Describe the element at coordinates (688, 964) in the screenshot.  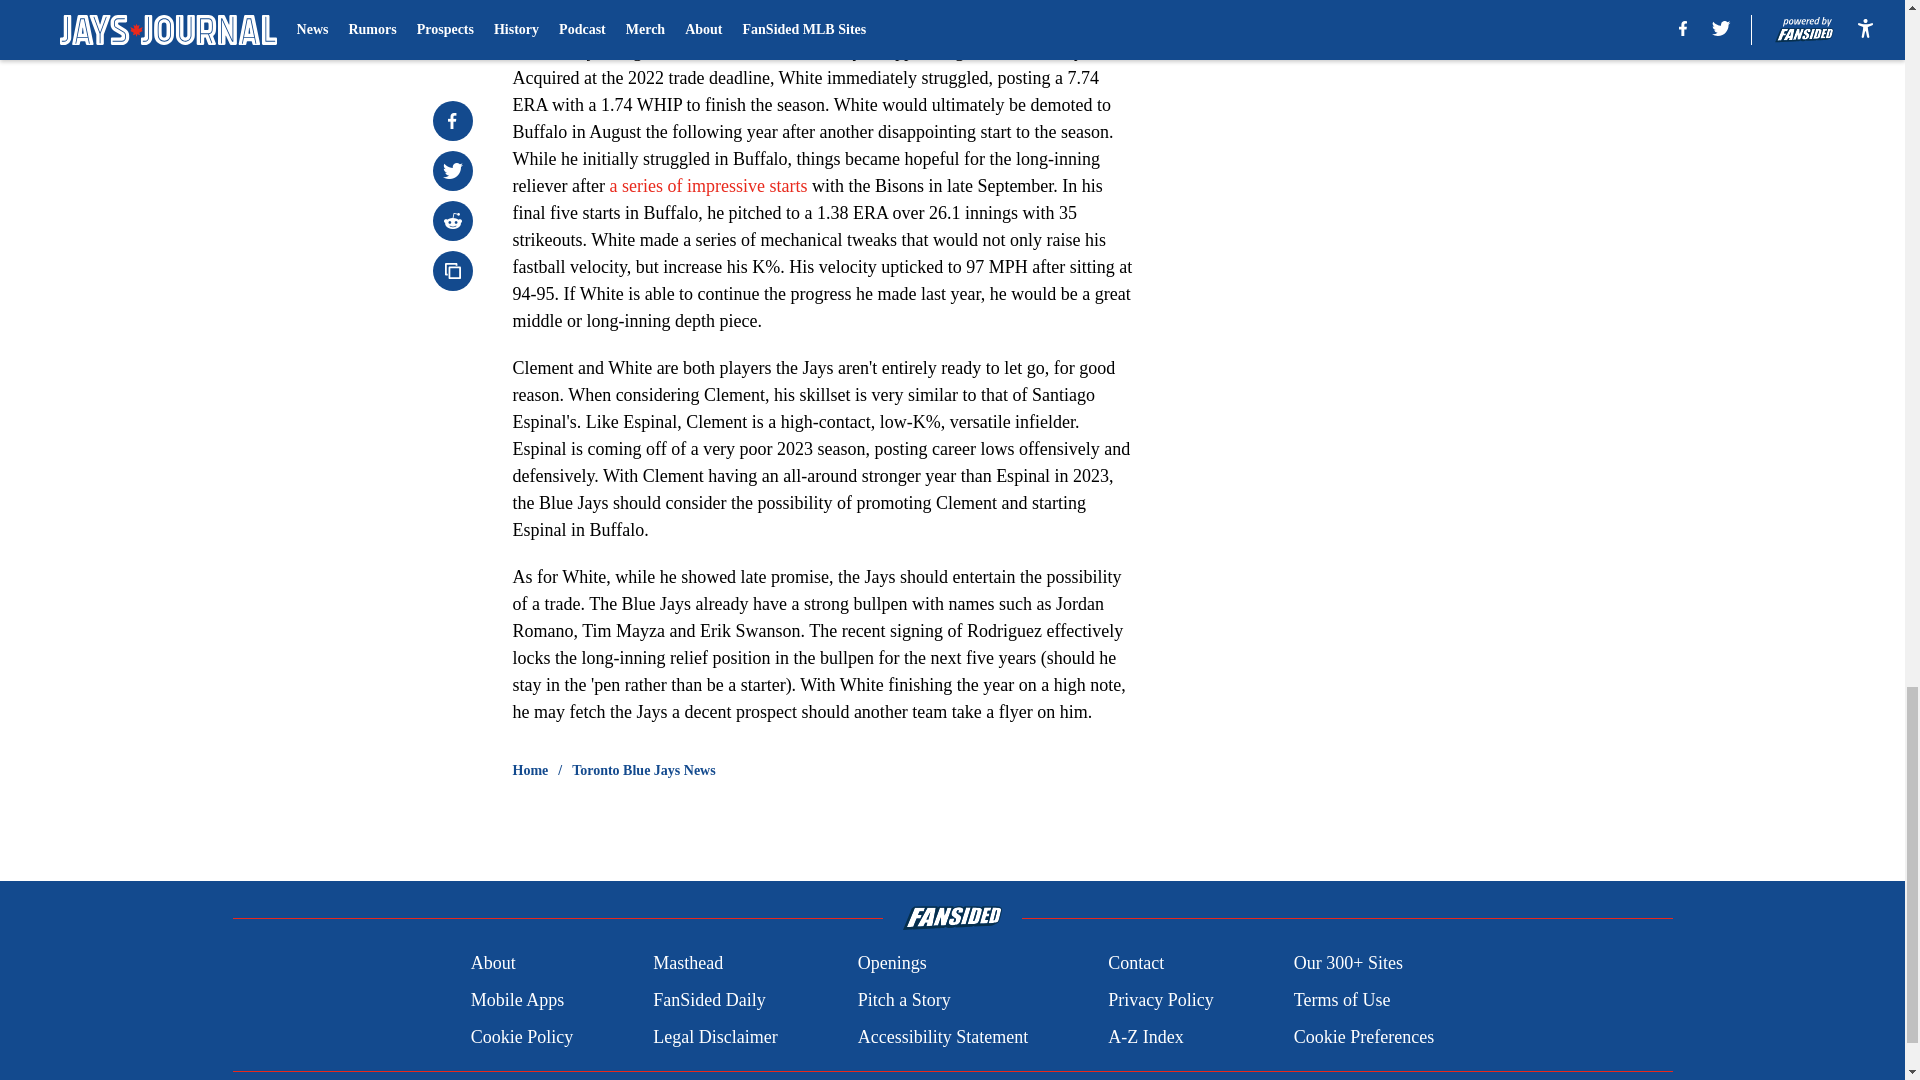
I see `Masthead` at that location.